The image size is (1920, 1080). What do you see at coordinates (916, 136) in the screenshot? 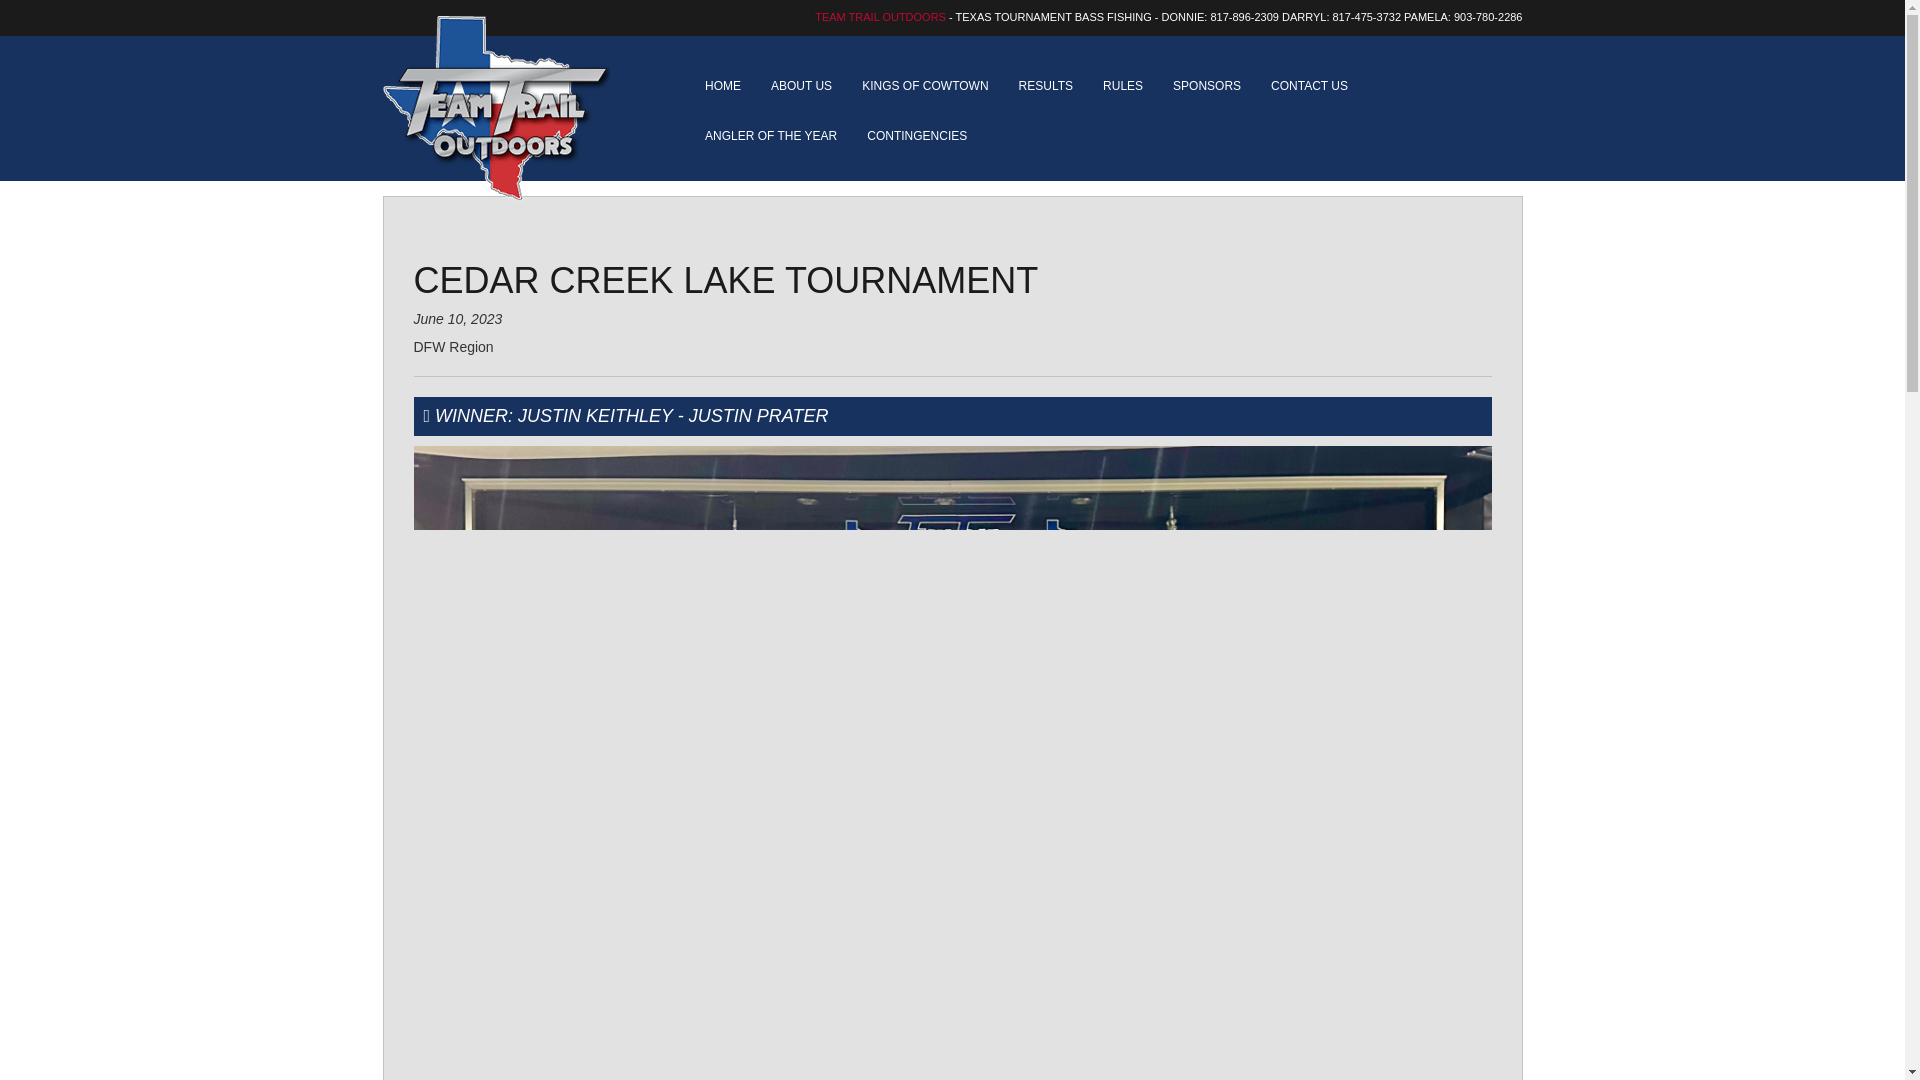
I see `CONTINGENCIES` at bounding box center [916, 136].